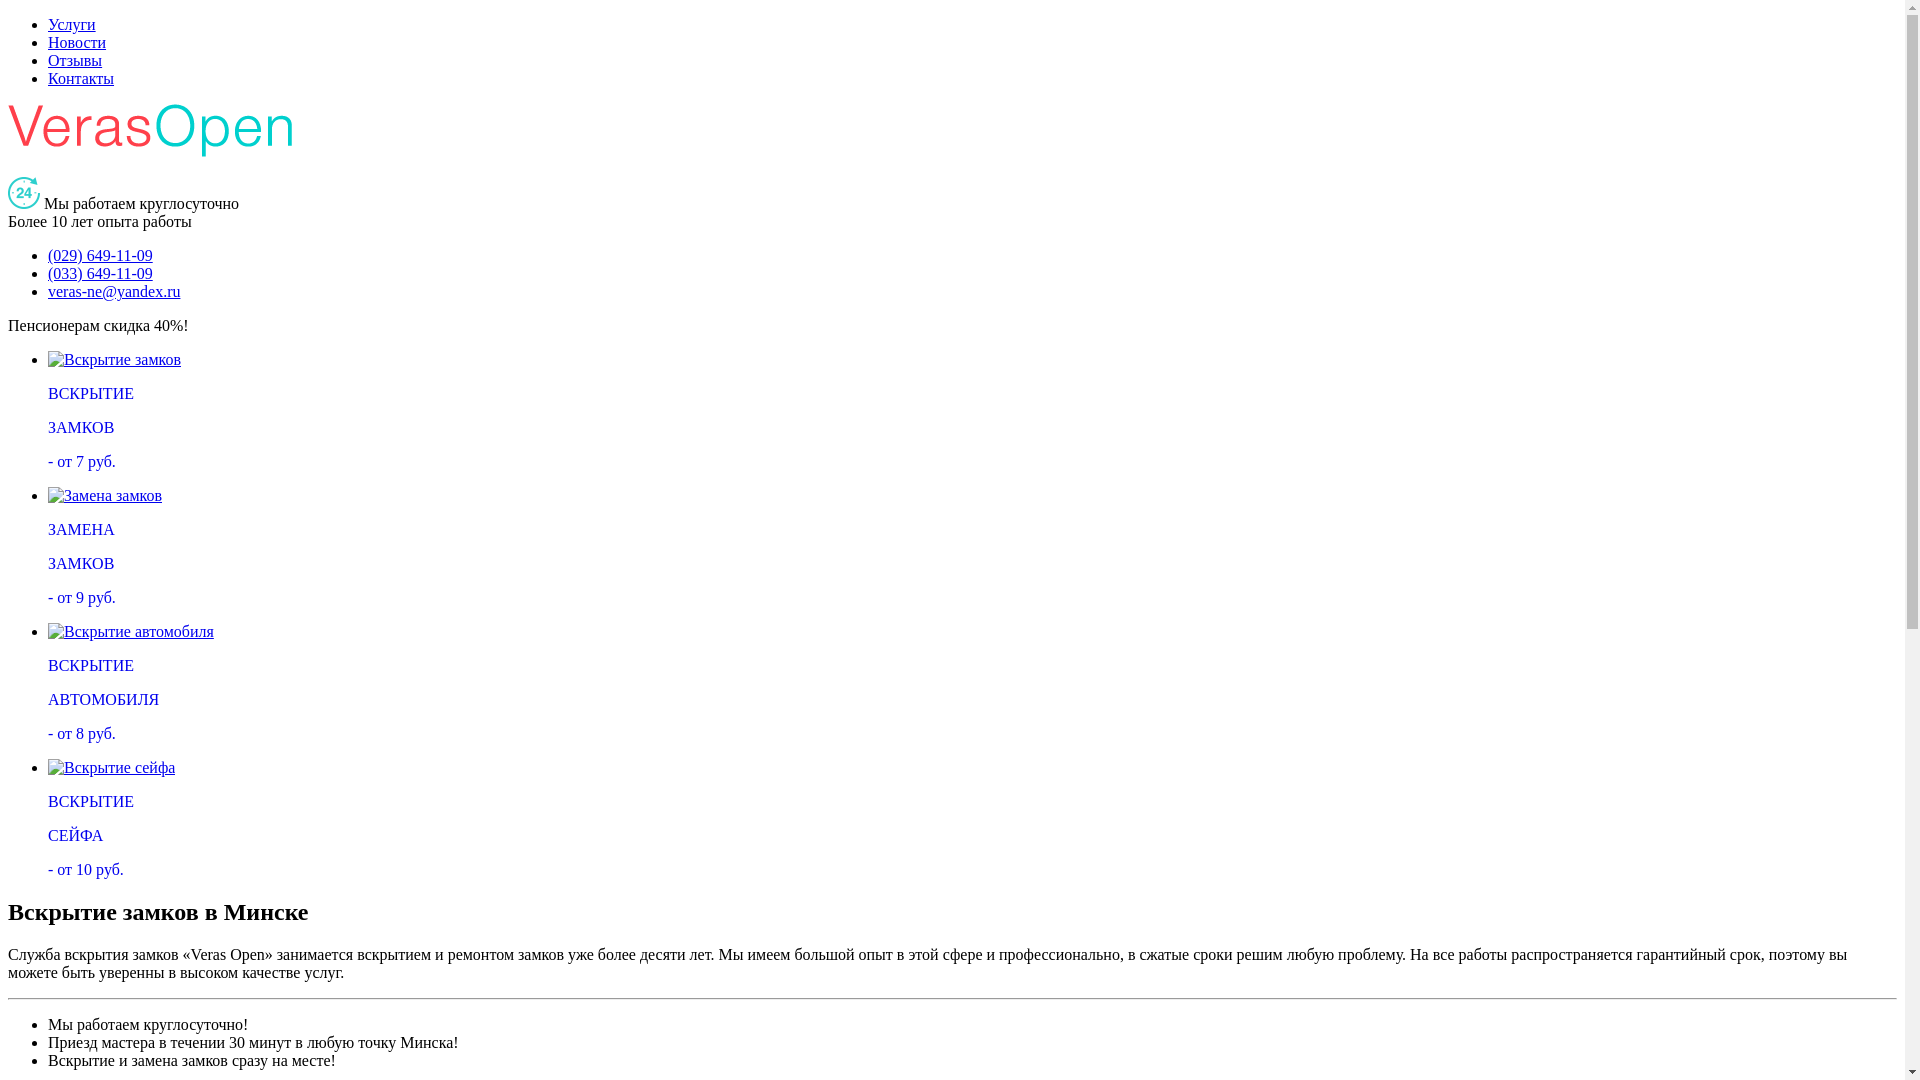 This screenshot has height=1080, width=1920. Describe the element at coordinates (100, 274) in the screenshot. I see `(033) 649-11-09` at that location.